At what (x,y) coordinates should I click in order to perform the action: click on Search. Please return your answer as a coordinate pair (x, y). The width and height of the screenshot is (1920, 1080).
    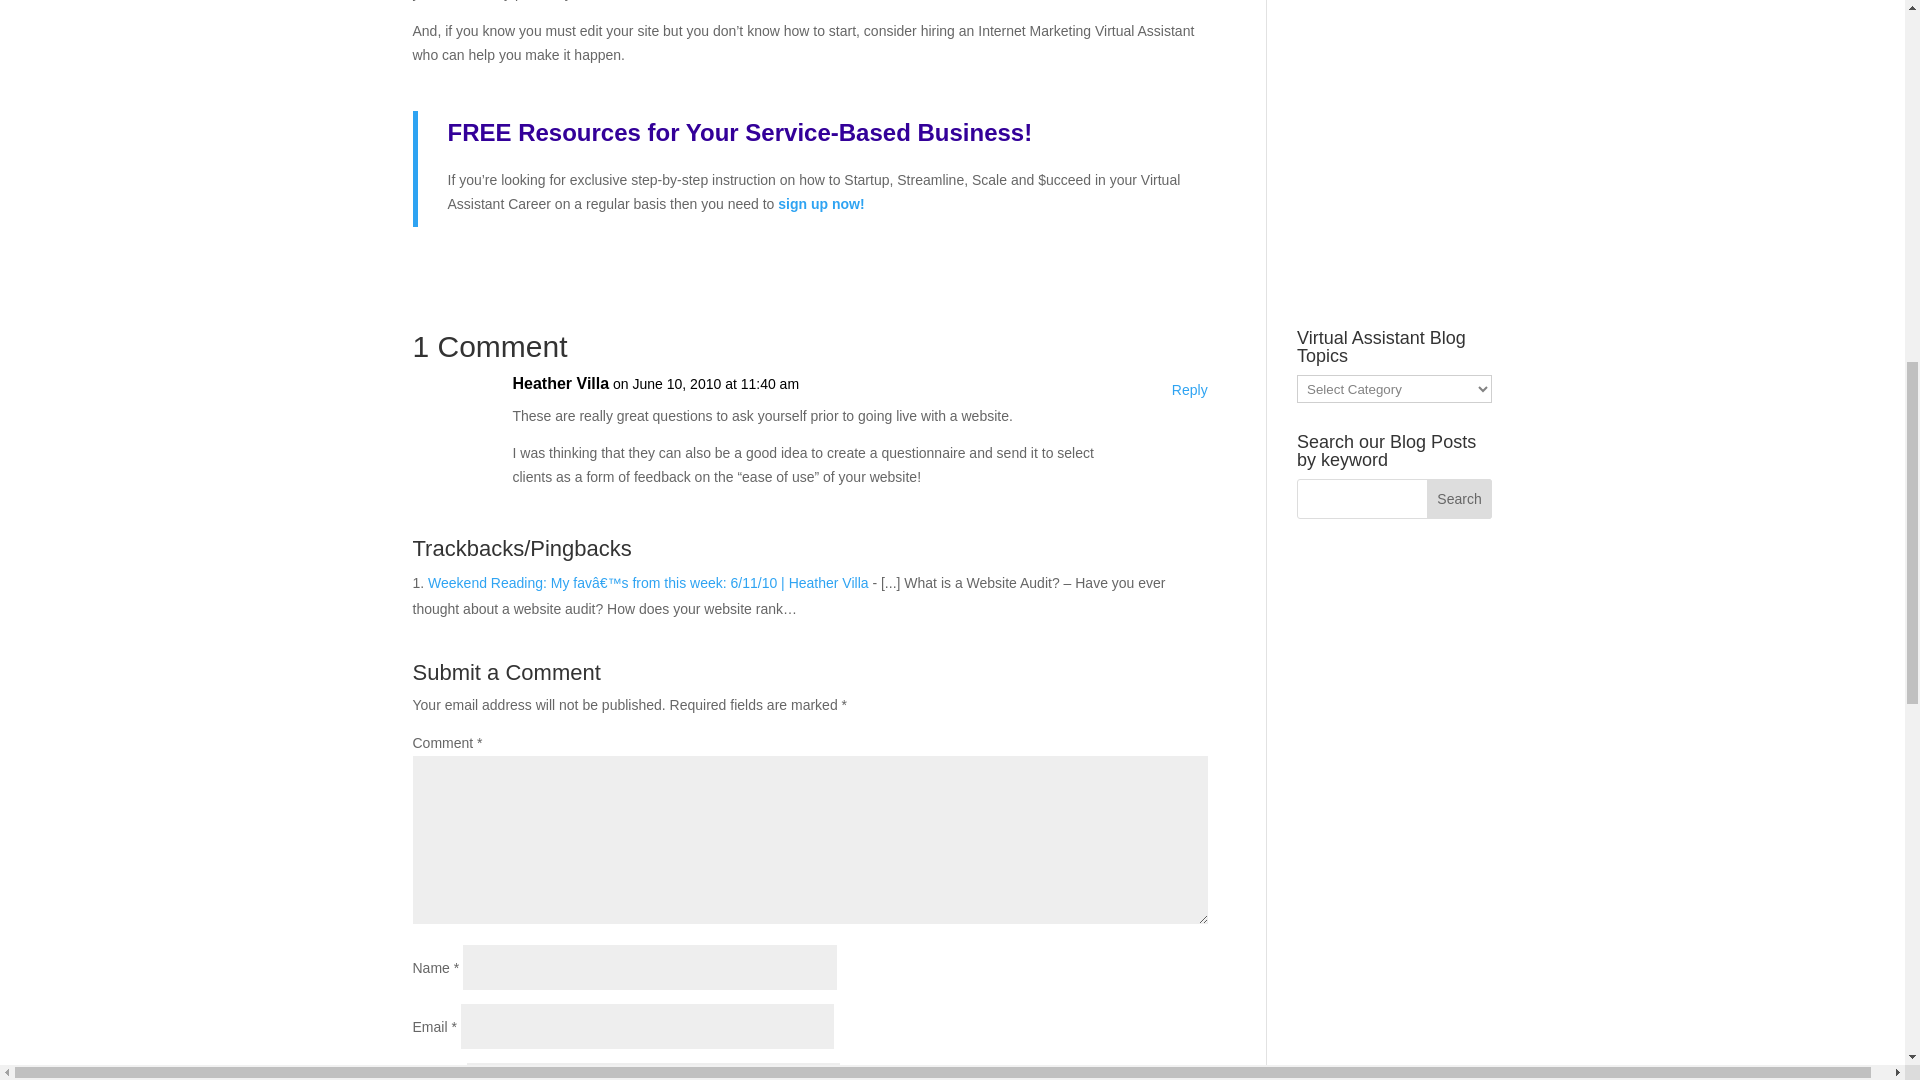
    Looking at the image, I should click on (1460, 499).